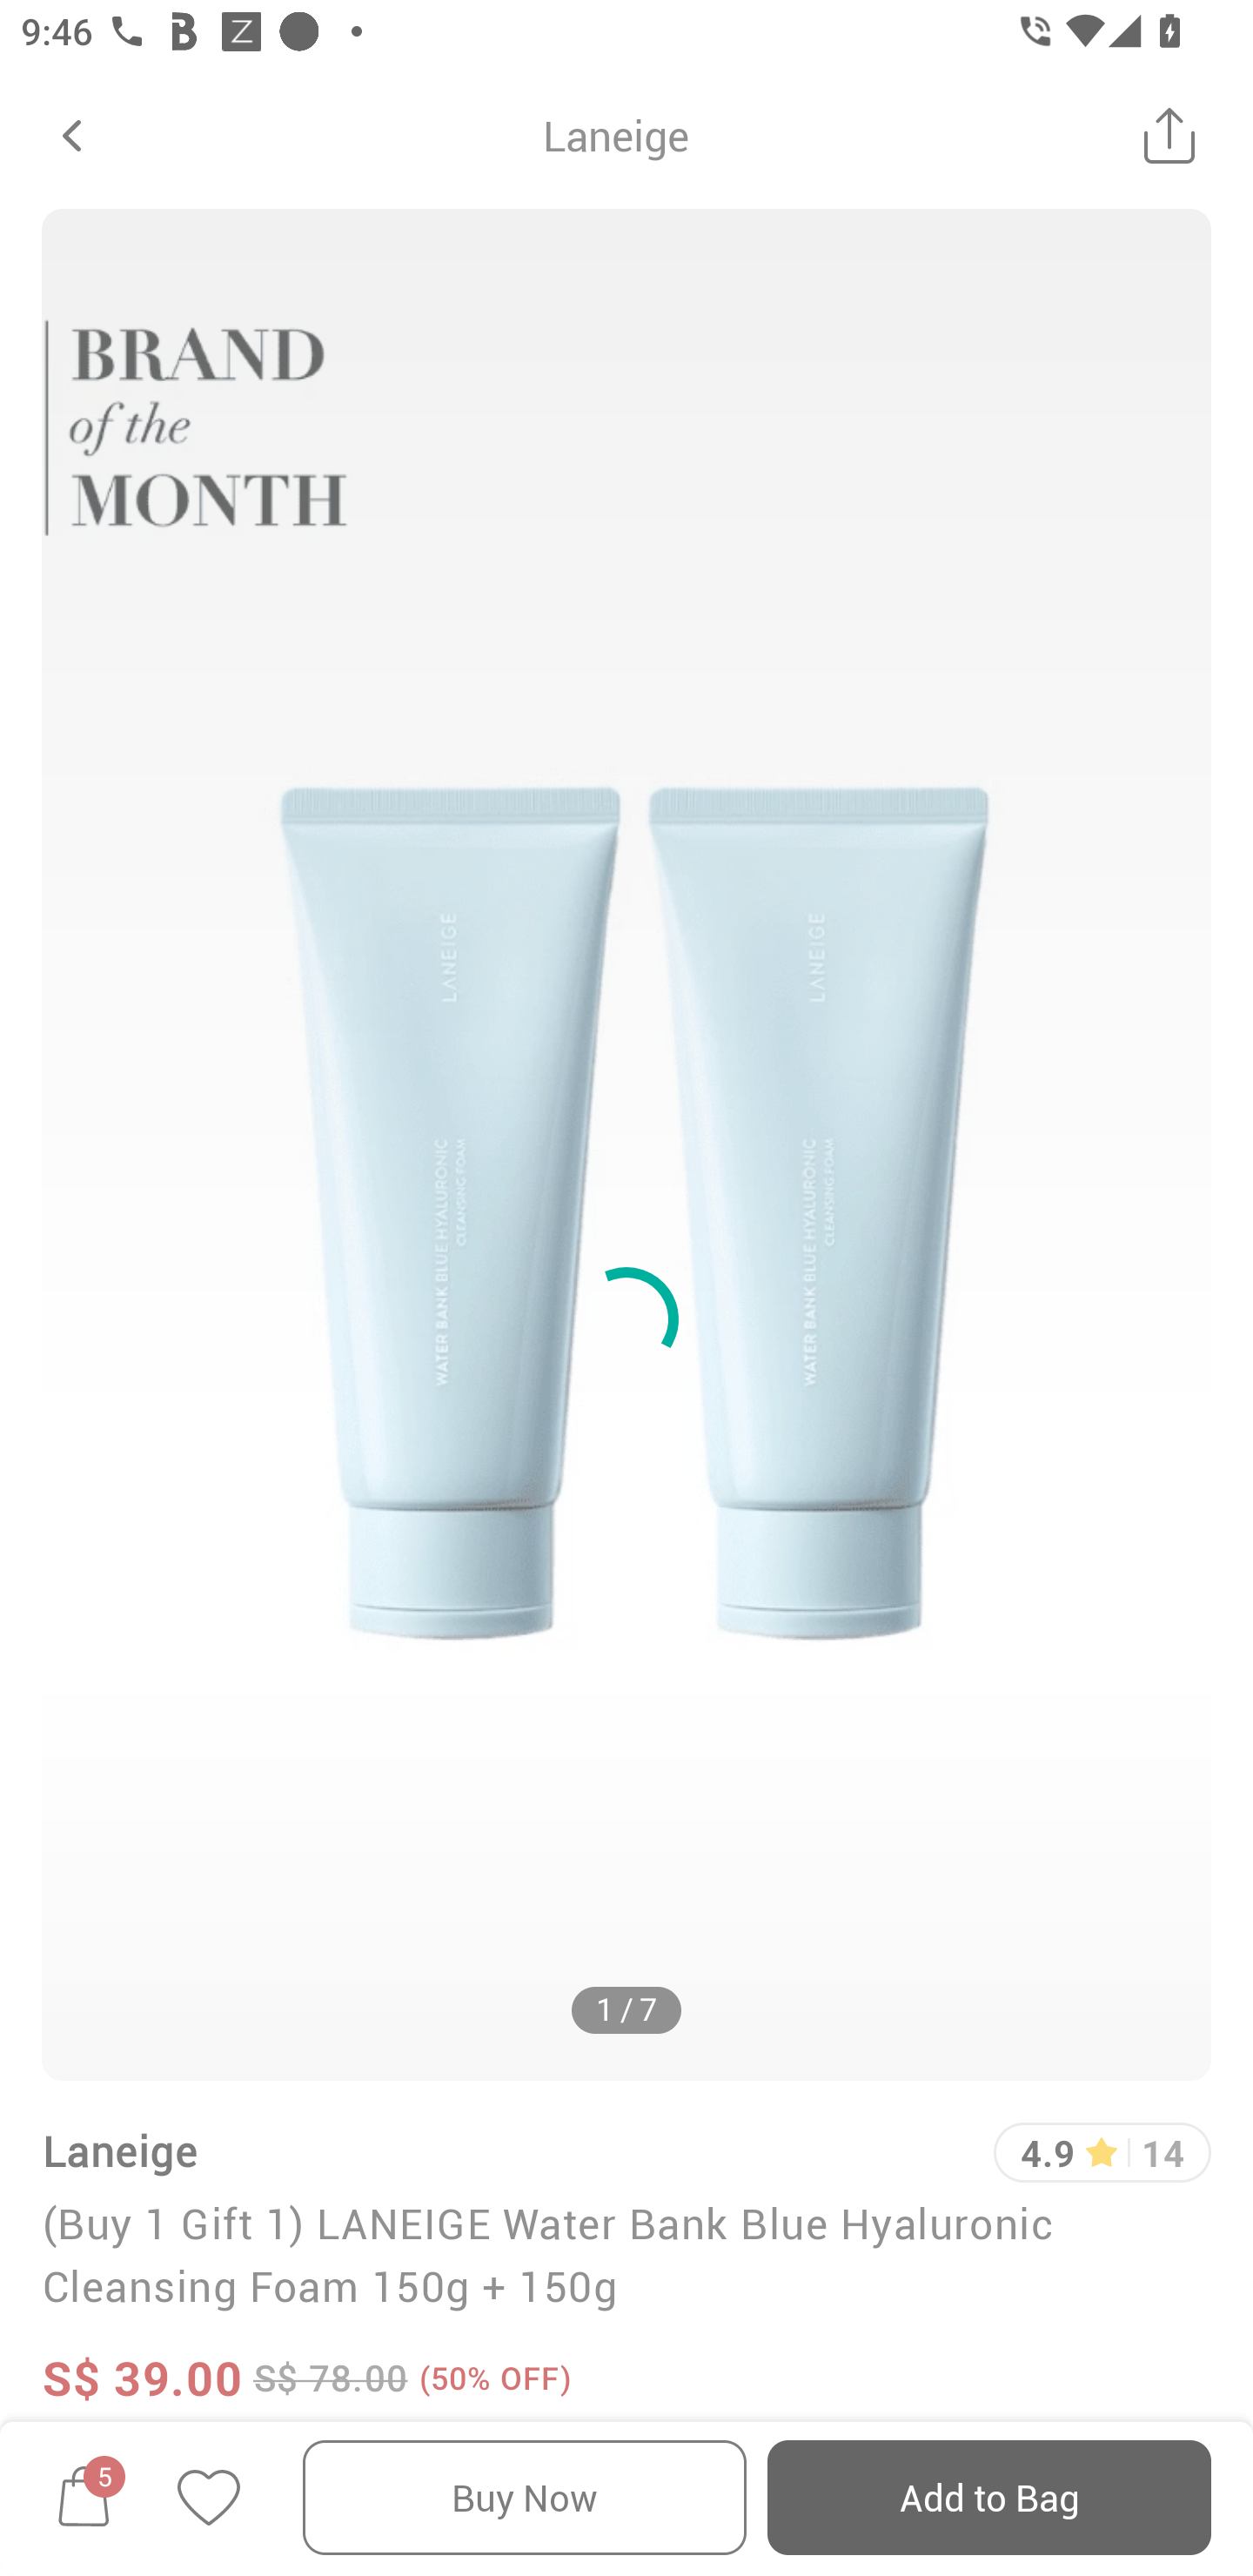 The height and width of the screenshot is (2576, 1253). I want to click on Buy Now, so click(525, 2498).